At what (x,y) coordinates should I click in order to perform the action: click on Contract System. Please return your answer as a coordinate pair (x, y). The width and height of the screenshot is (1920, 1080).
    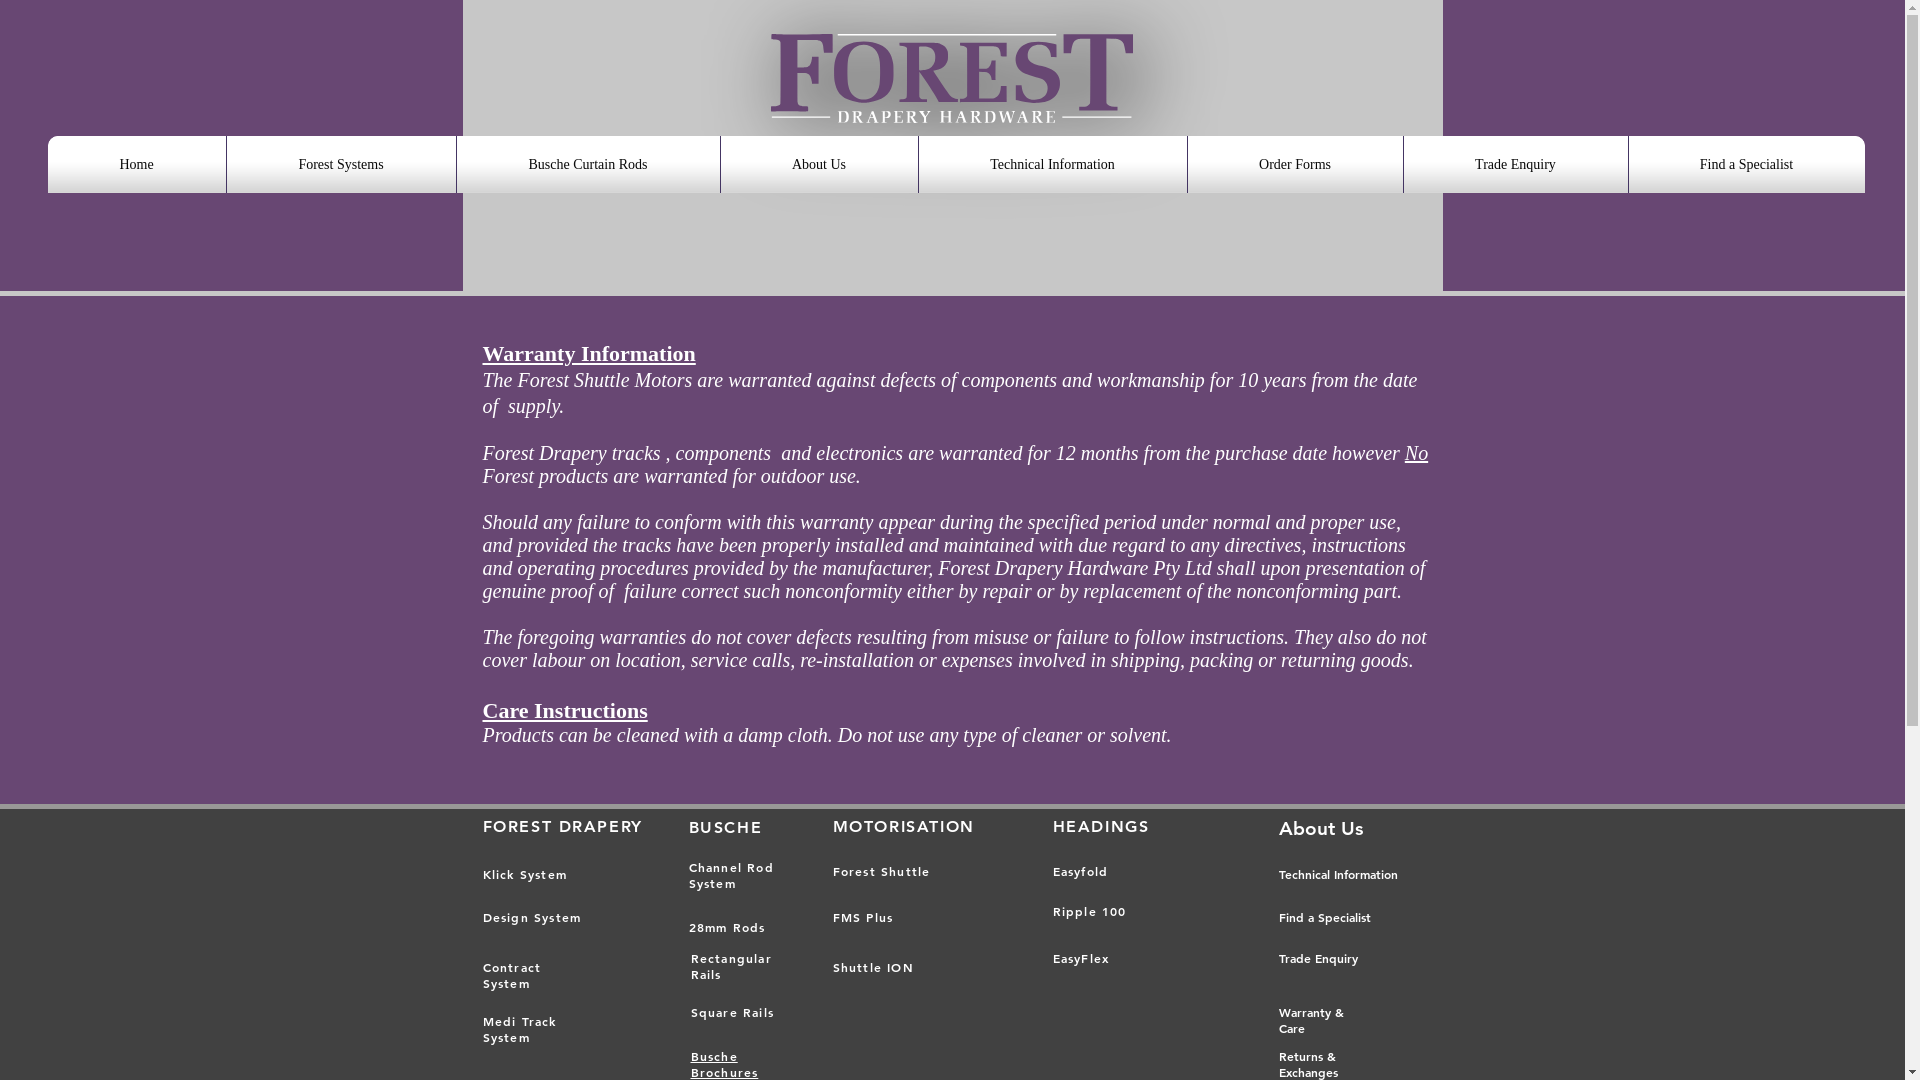
    Looking at the image, I should click on (512, 975).